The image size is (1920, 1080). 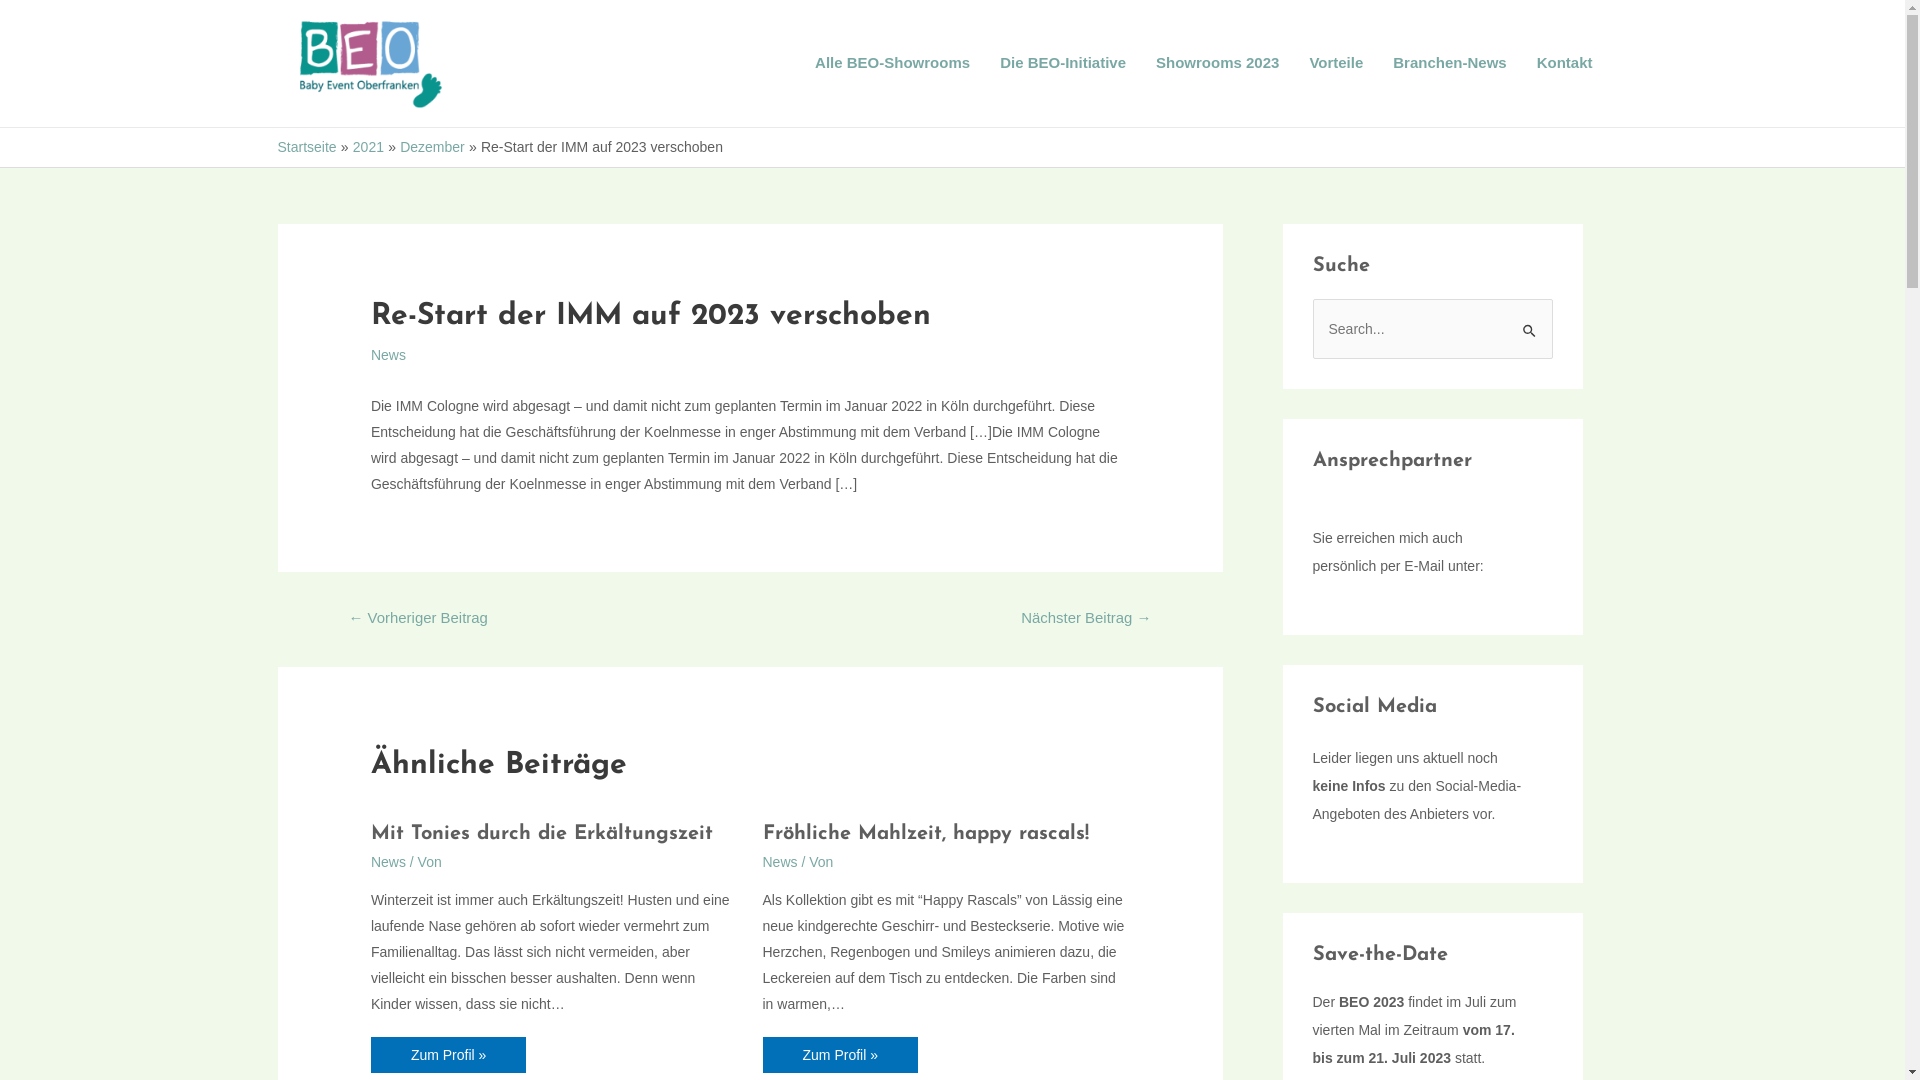 I want to click on Suche, so click(x=1530, y=319).